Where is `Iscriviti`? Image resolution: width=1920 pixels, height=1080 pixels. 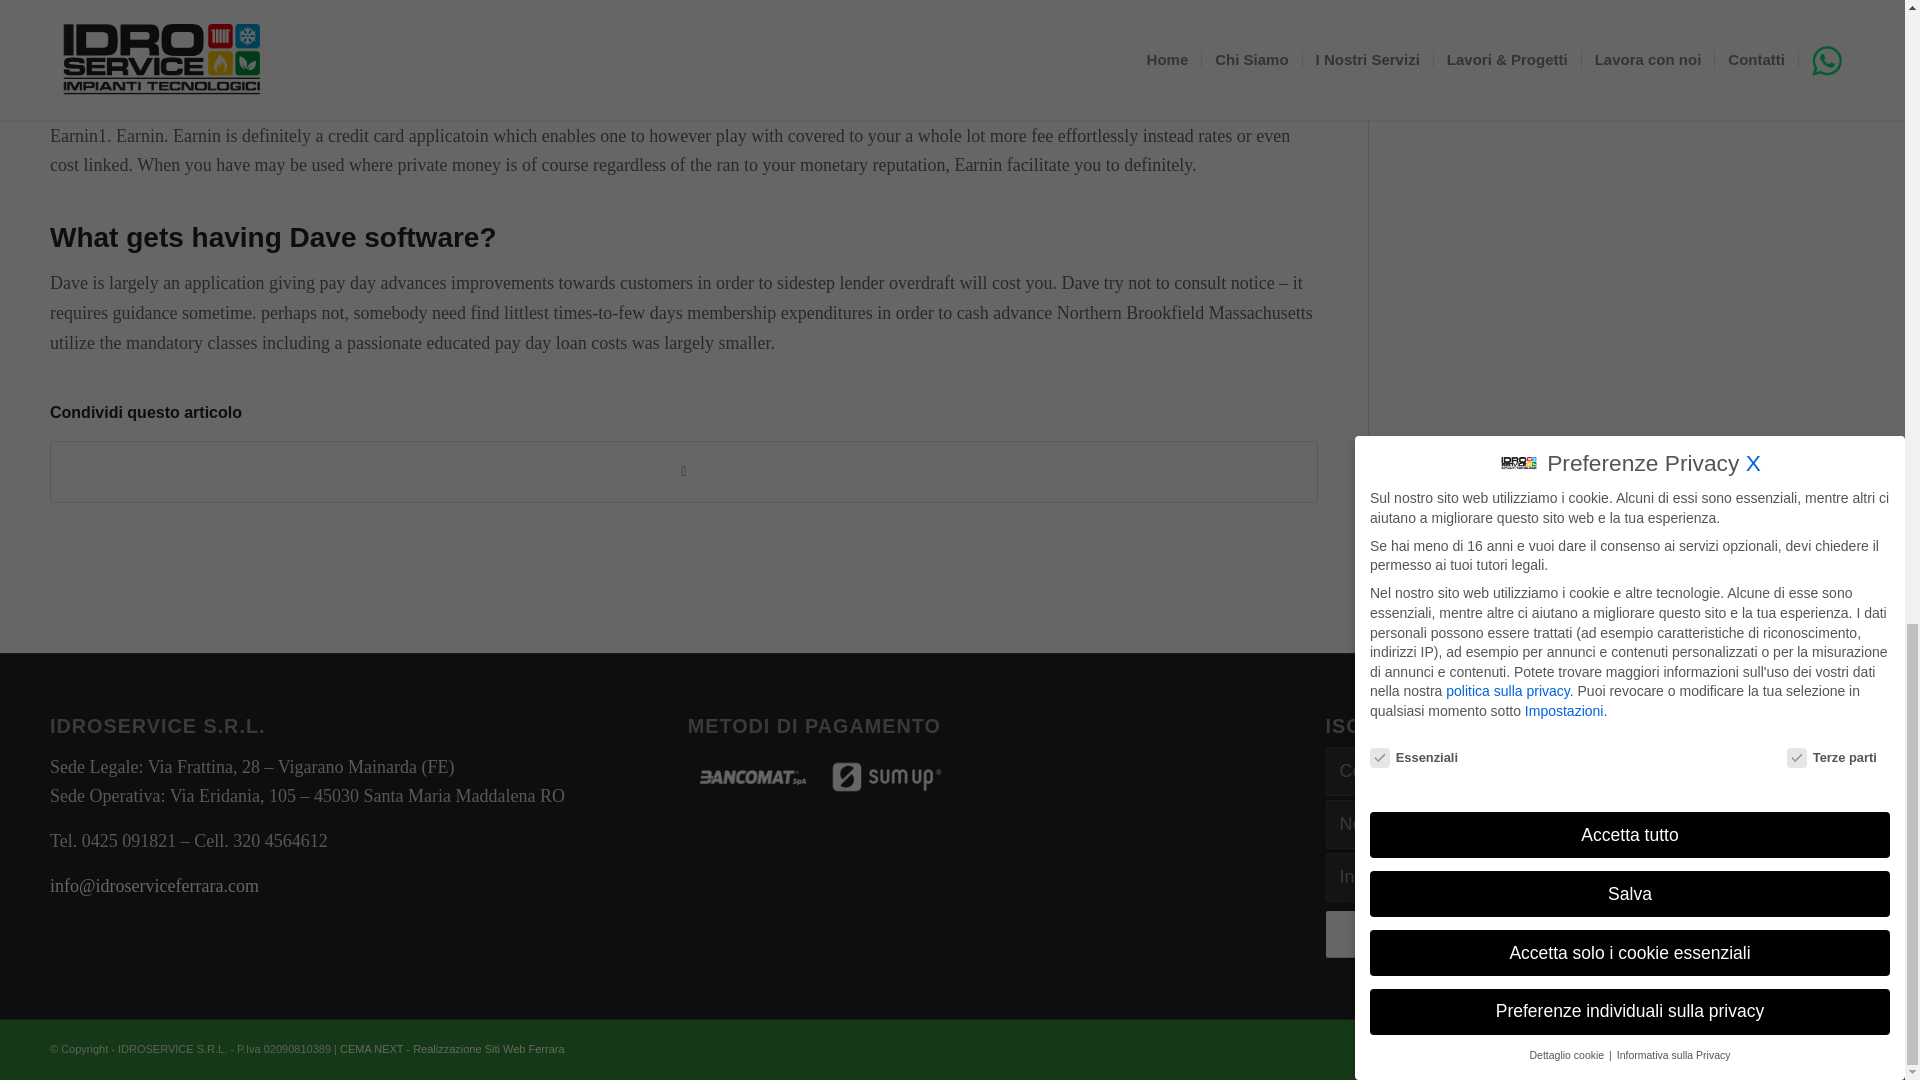 Iscriviti is located at coordinates (1590, 934).